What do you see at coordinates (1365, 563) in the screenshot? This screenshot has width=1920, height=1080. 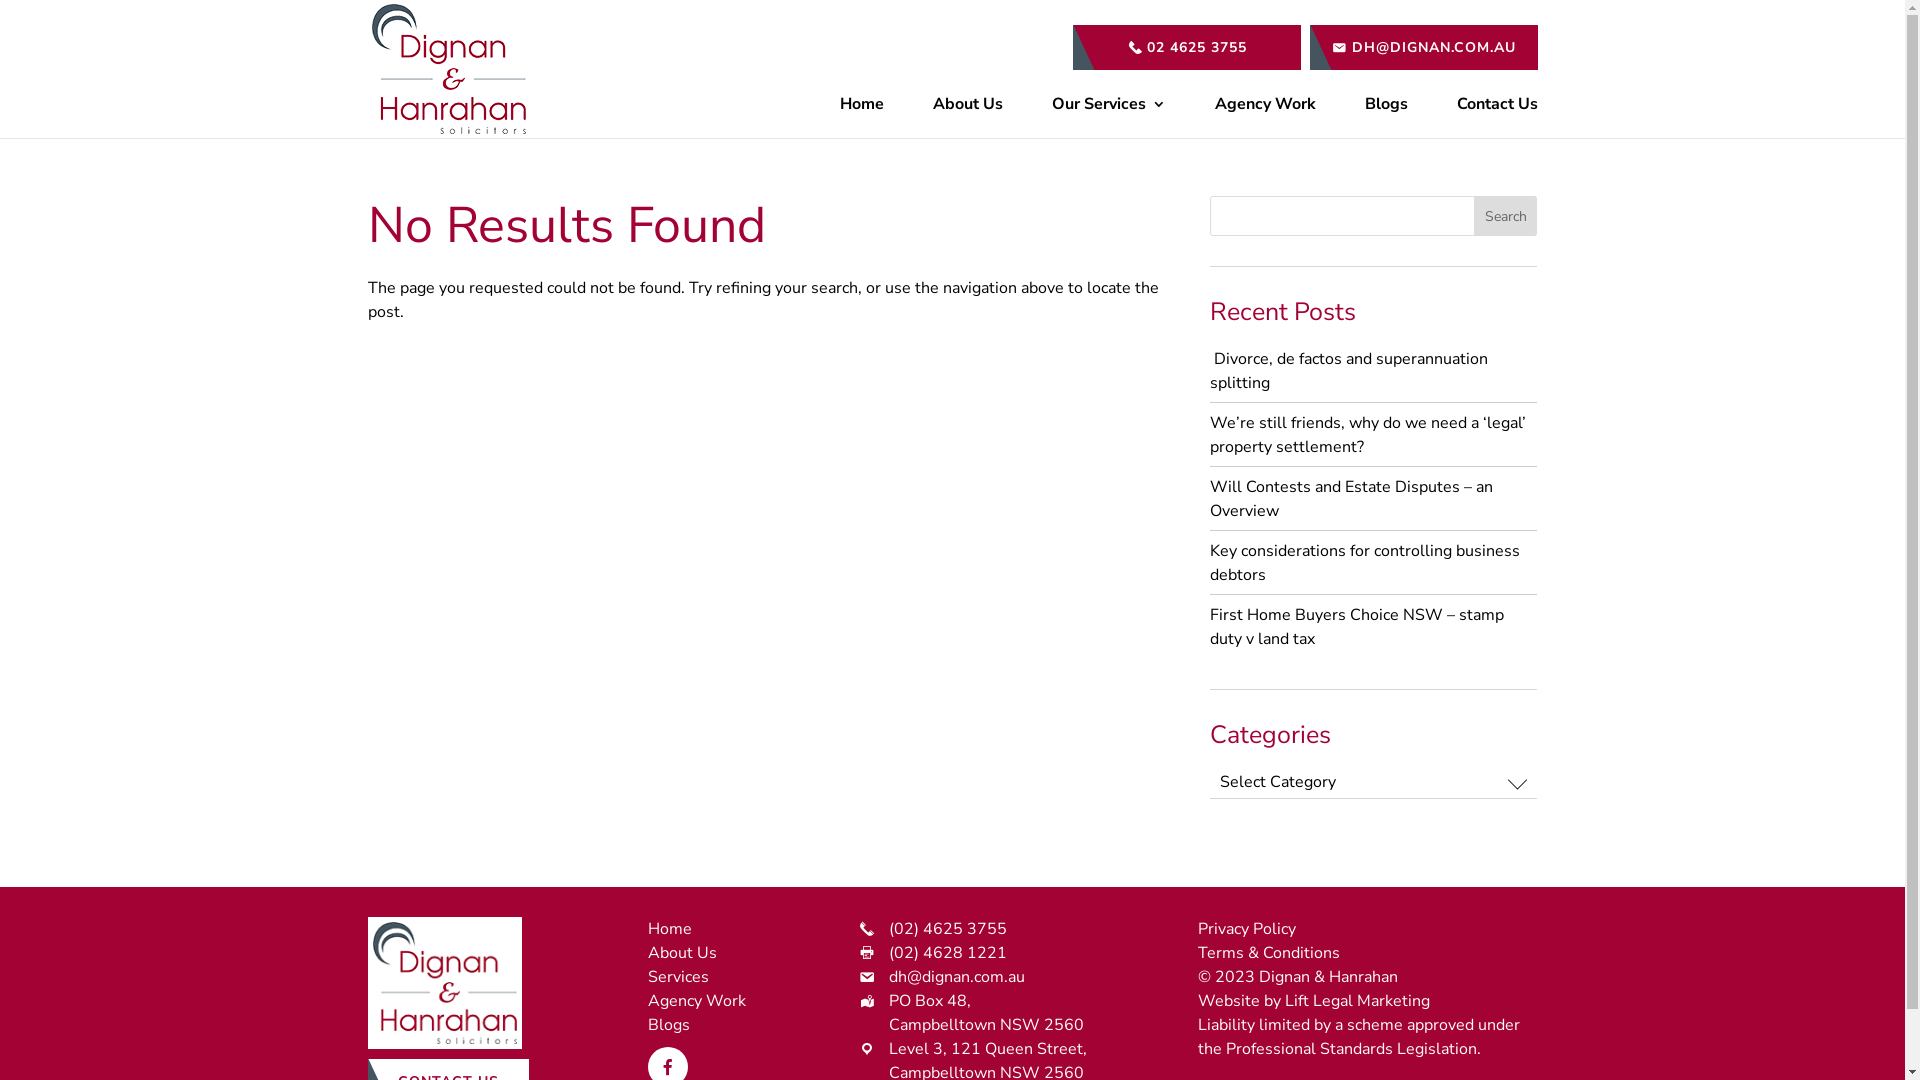 I see `Key considerations for controlling business debtors` at bounding box center [1365, 563].